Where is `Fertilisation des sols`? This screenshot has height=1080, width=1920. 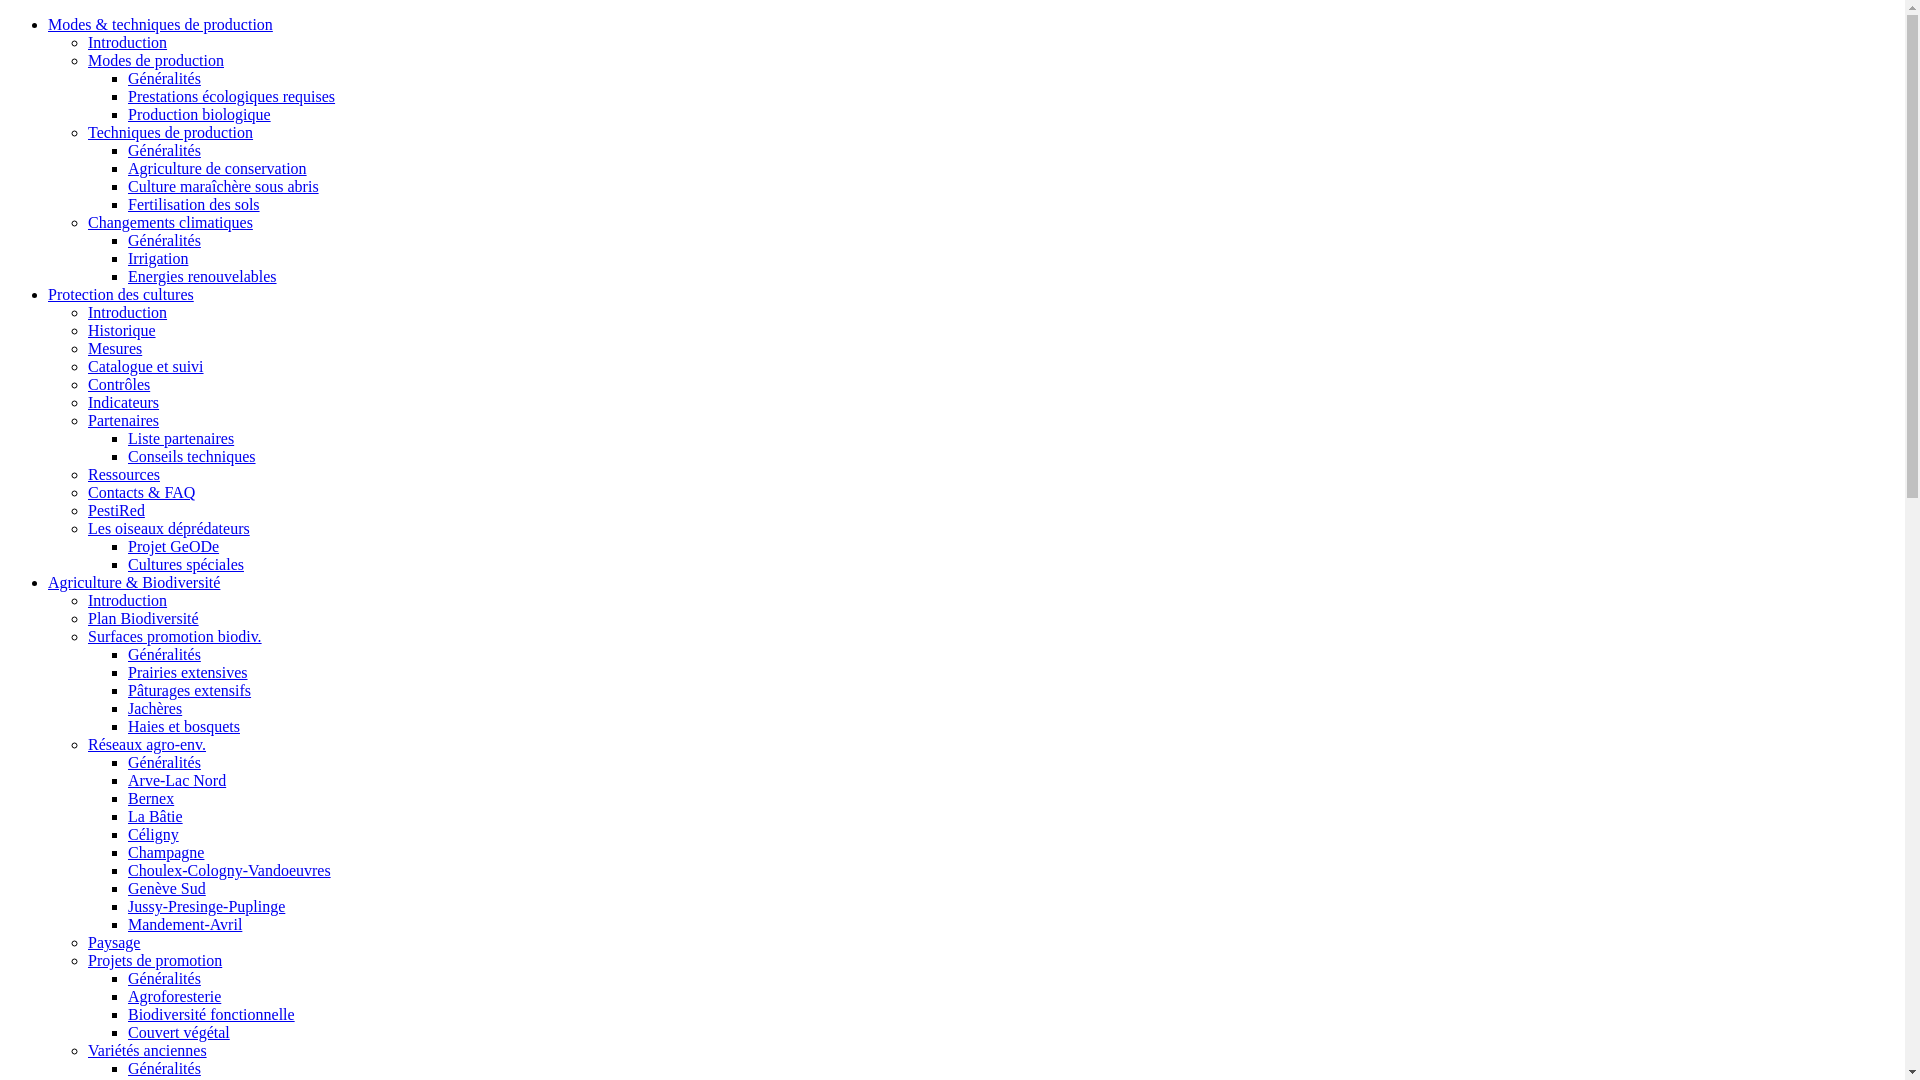
Fertilisation des sols is located at coordinates (194, 204).